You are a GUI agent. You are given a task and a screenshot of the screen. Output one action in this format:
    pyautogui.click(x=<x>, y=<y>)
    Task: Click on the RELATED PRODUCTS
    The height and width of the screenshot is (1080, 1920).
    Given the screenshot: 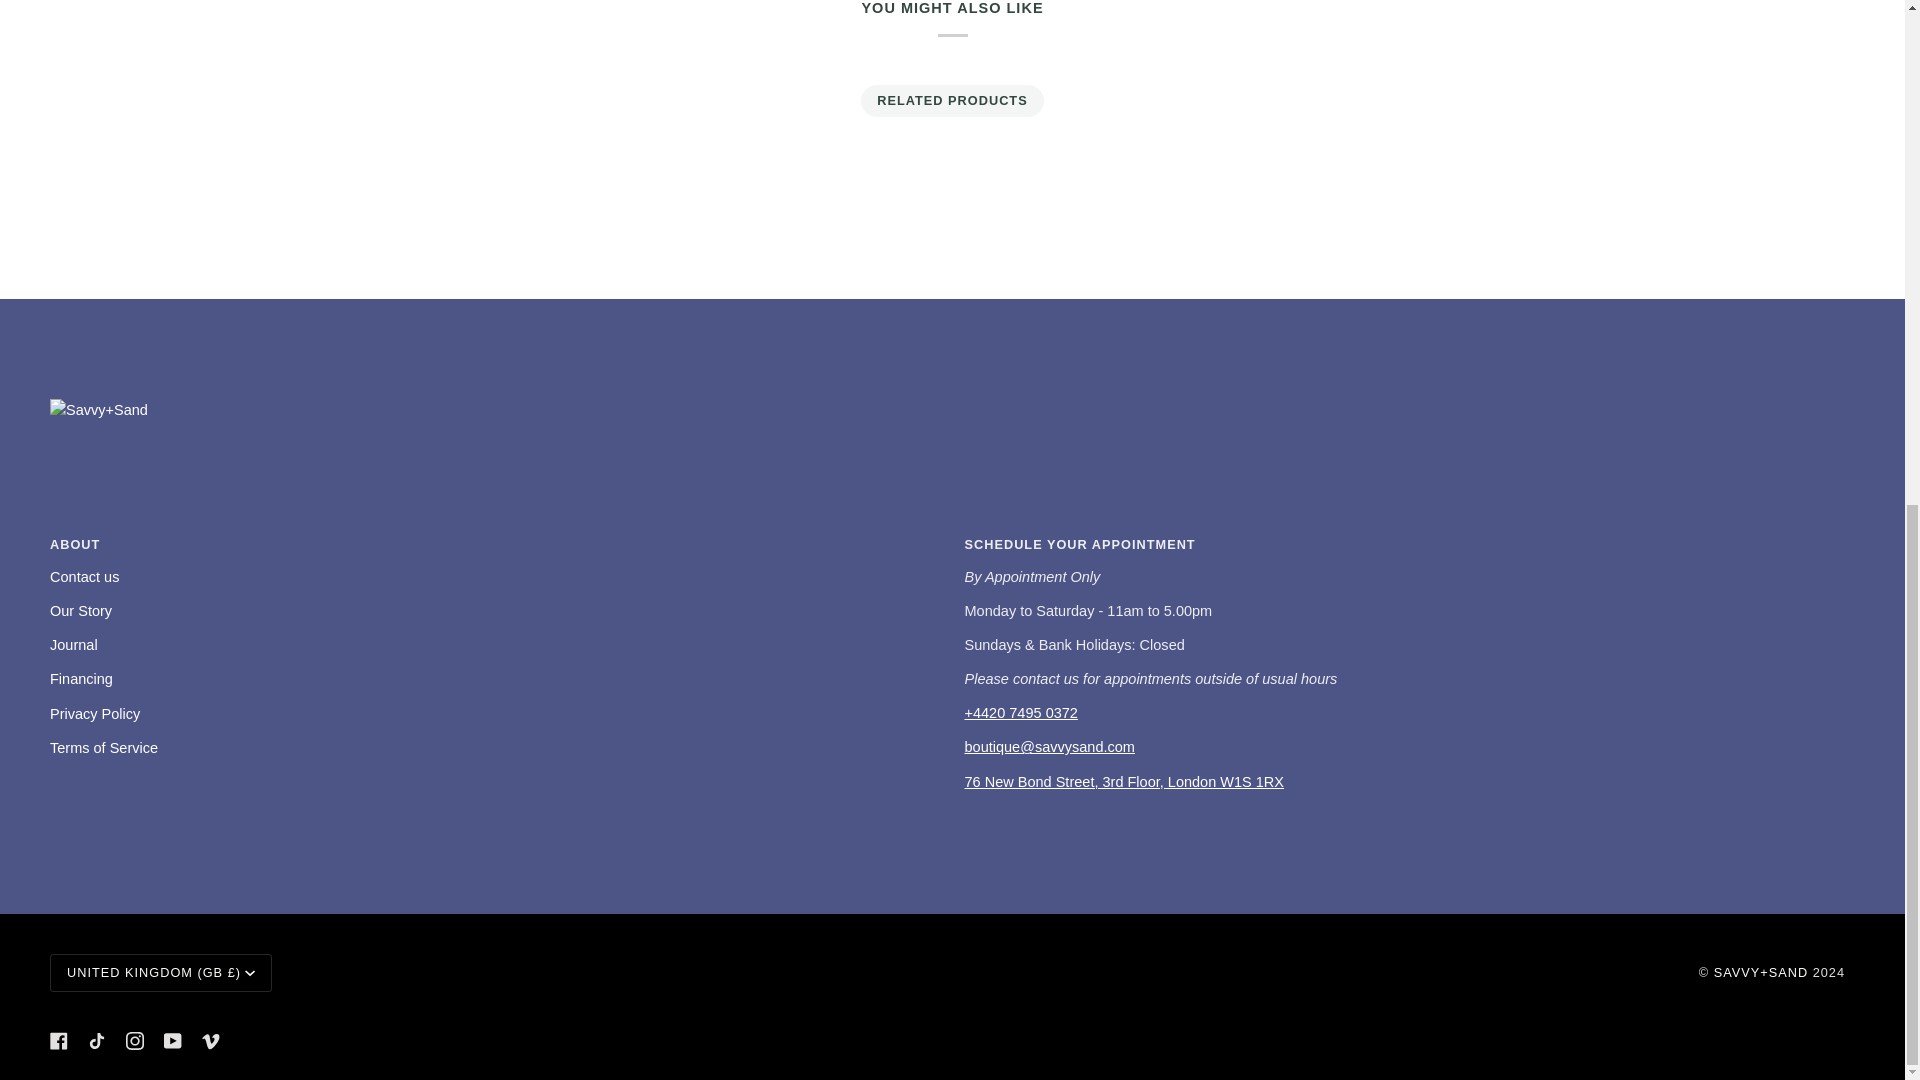 What is the action you would take?
    pyautogui.click(x=953, y=100)
    